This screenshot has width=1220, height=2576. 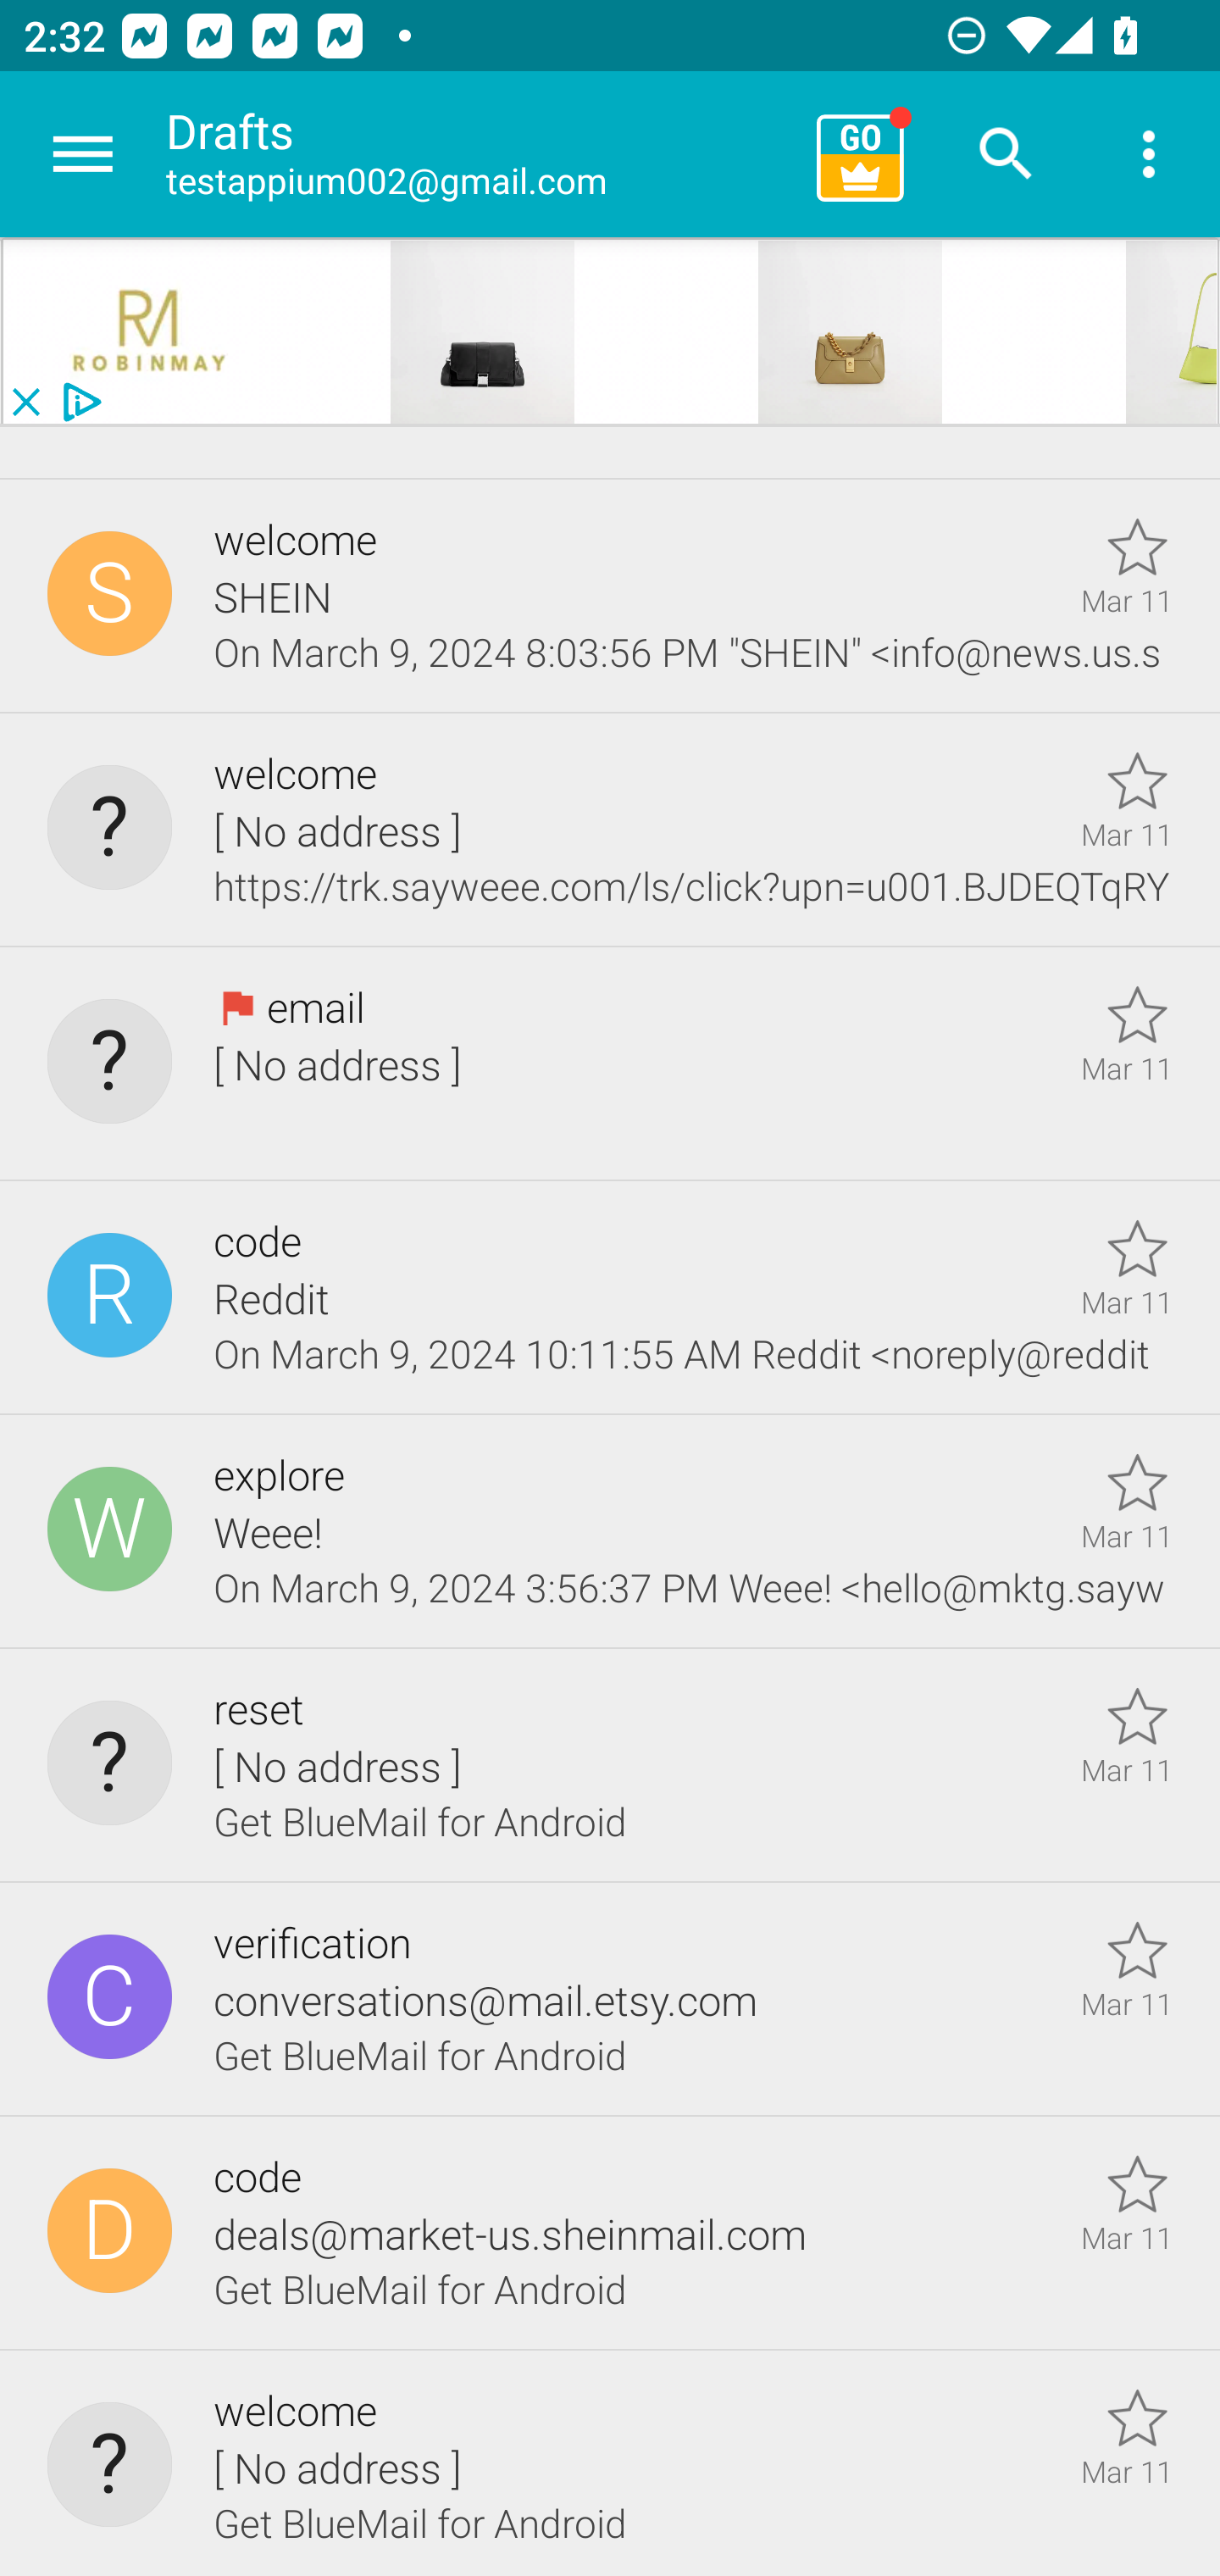 What do you see at coordinates (83, 154) in the screenshot?
I see `Navigate up` at bounding box center [83, 154].